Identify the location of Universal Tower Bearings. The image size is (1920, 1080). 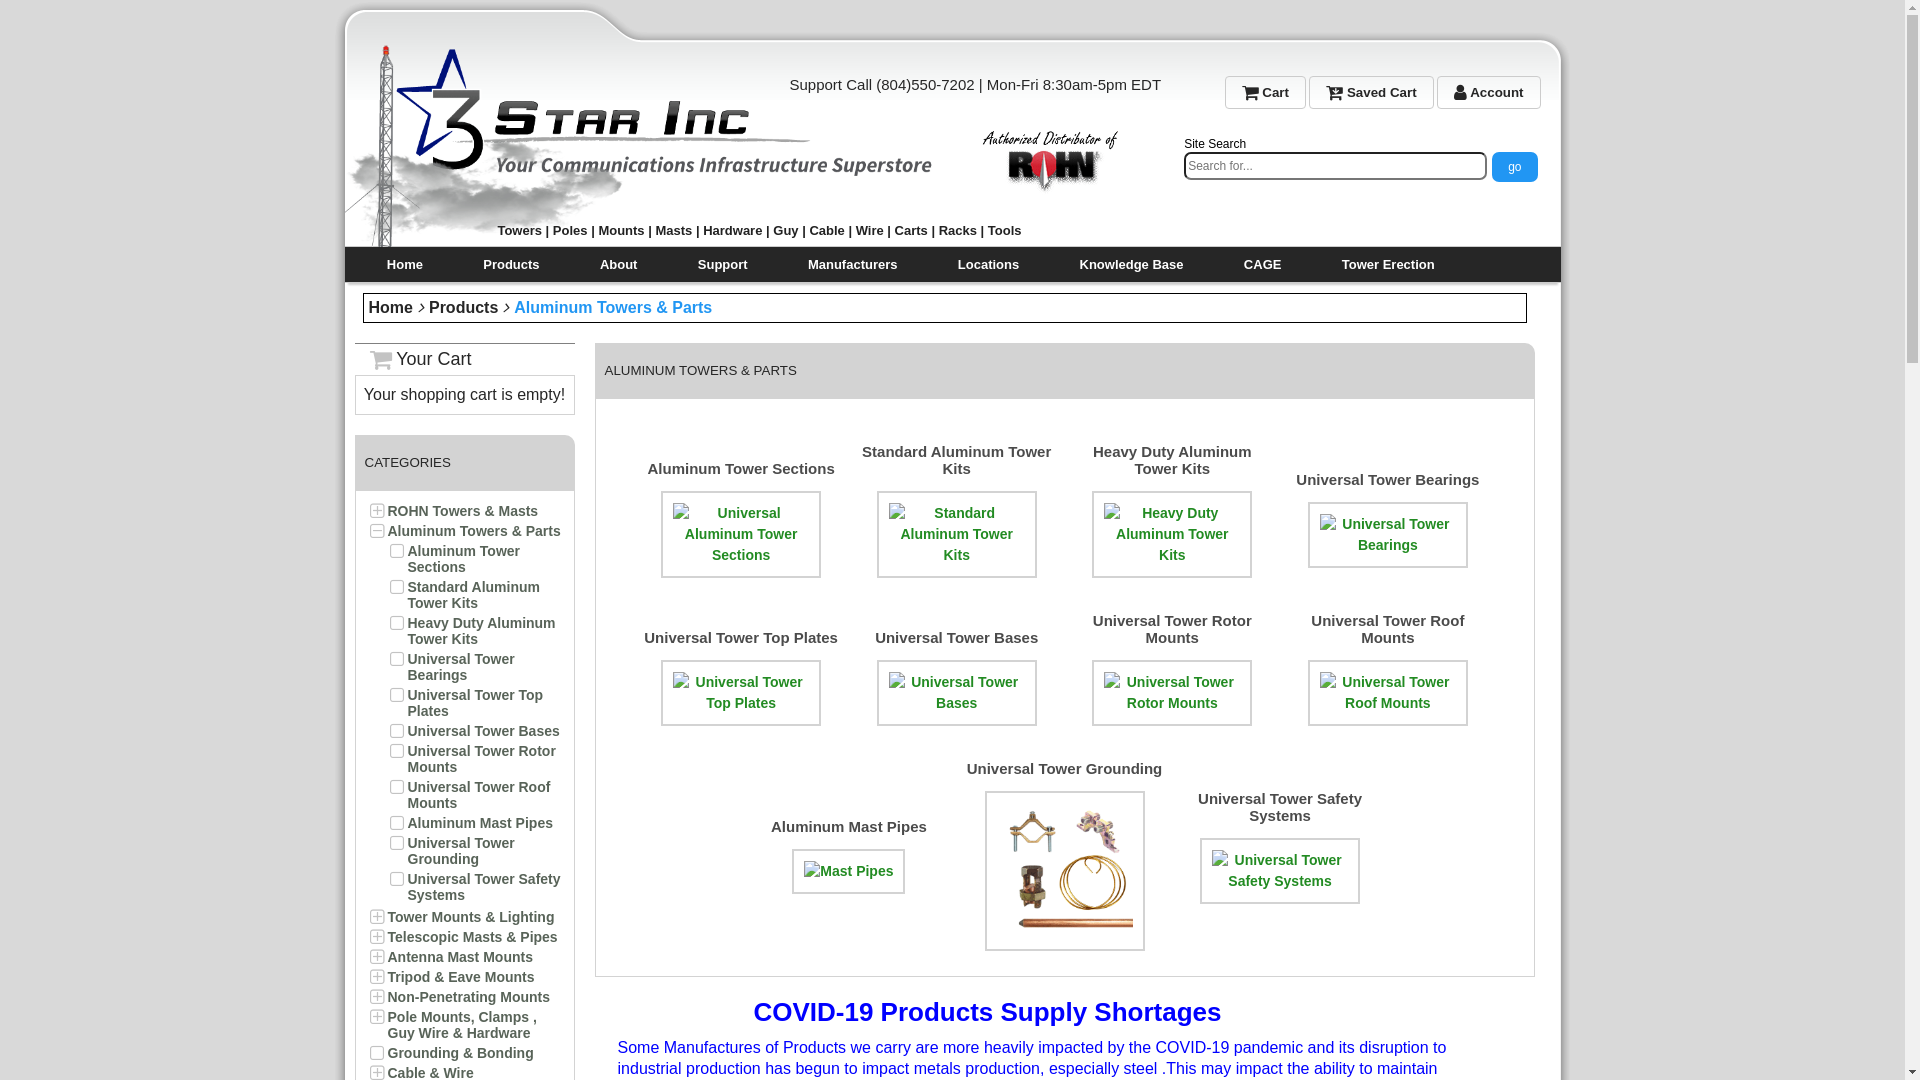
(1388, 478).